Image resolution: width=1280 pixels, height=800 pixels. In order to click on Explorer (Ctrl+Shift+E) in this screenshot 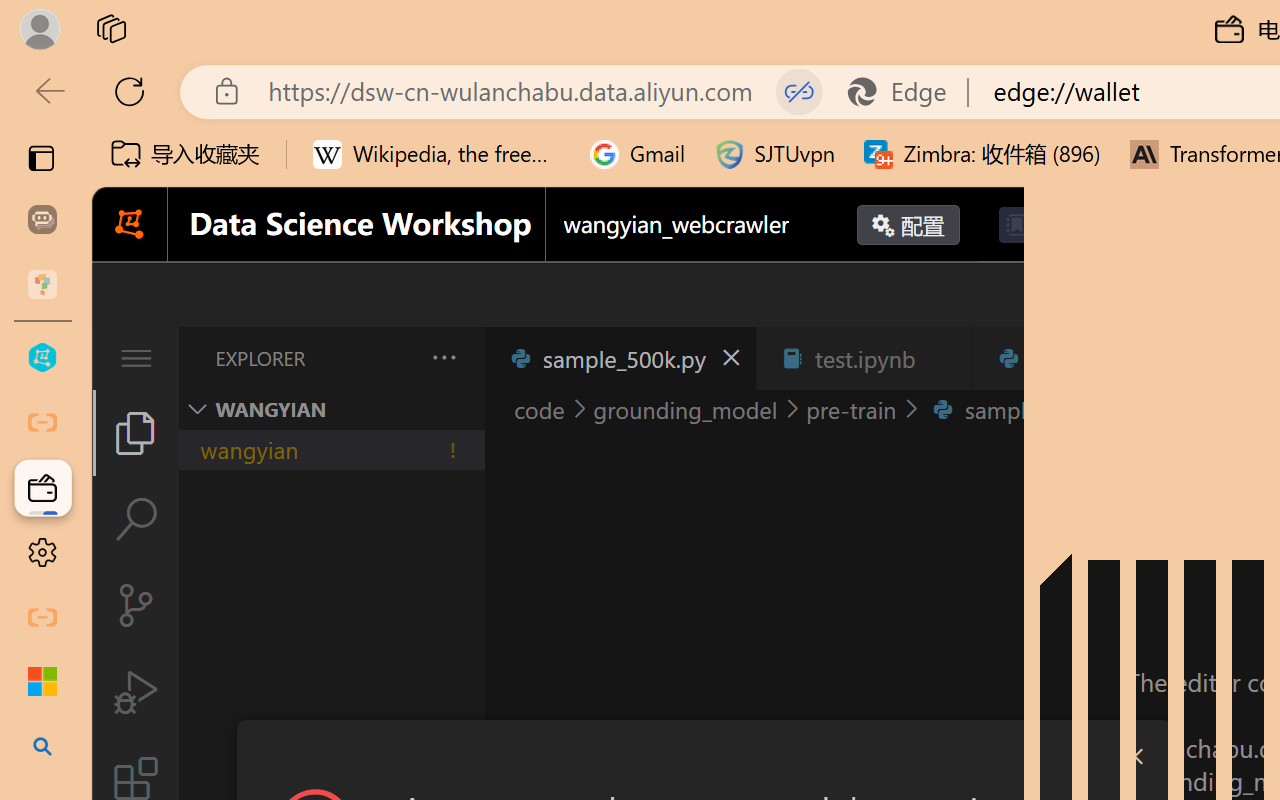, I will do `click(136, 432)`.